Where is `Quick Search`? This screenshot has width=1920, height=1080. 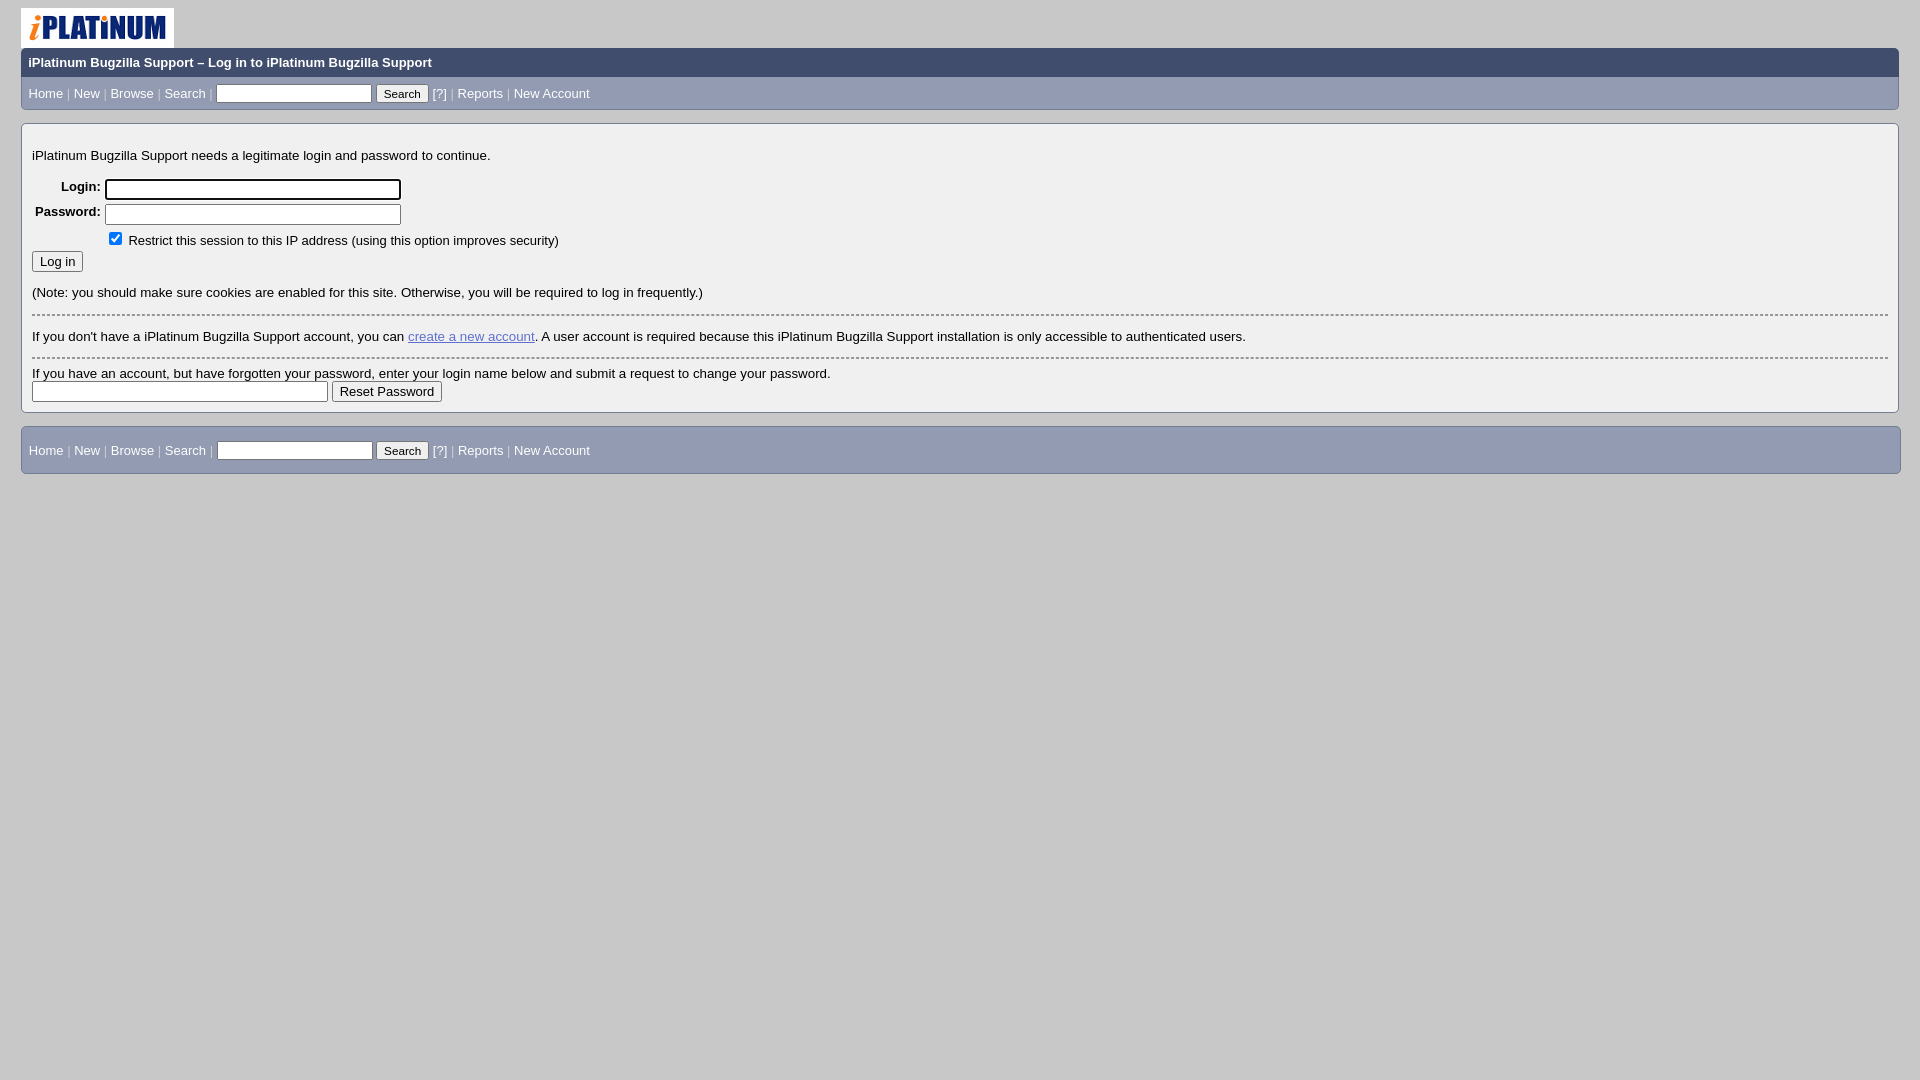 Quick Search is located at coordinates (294, 94).